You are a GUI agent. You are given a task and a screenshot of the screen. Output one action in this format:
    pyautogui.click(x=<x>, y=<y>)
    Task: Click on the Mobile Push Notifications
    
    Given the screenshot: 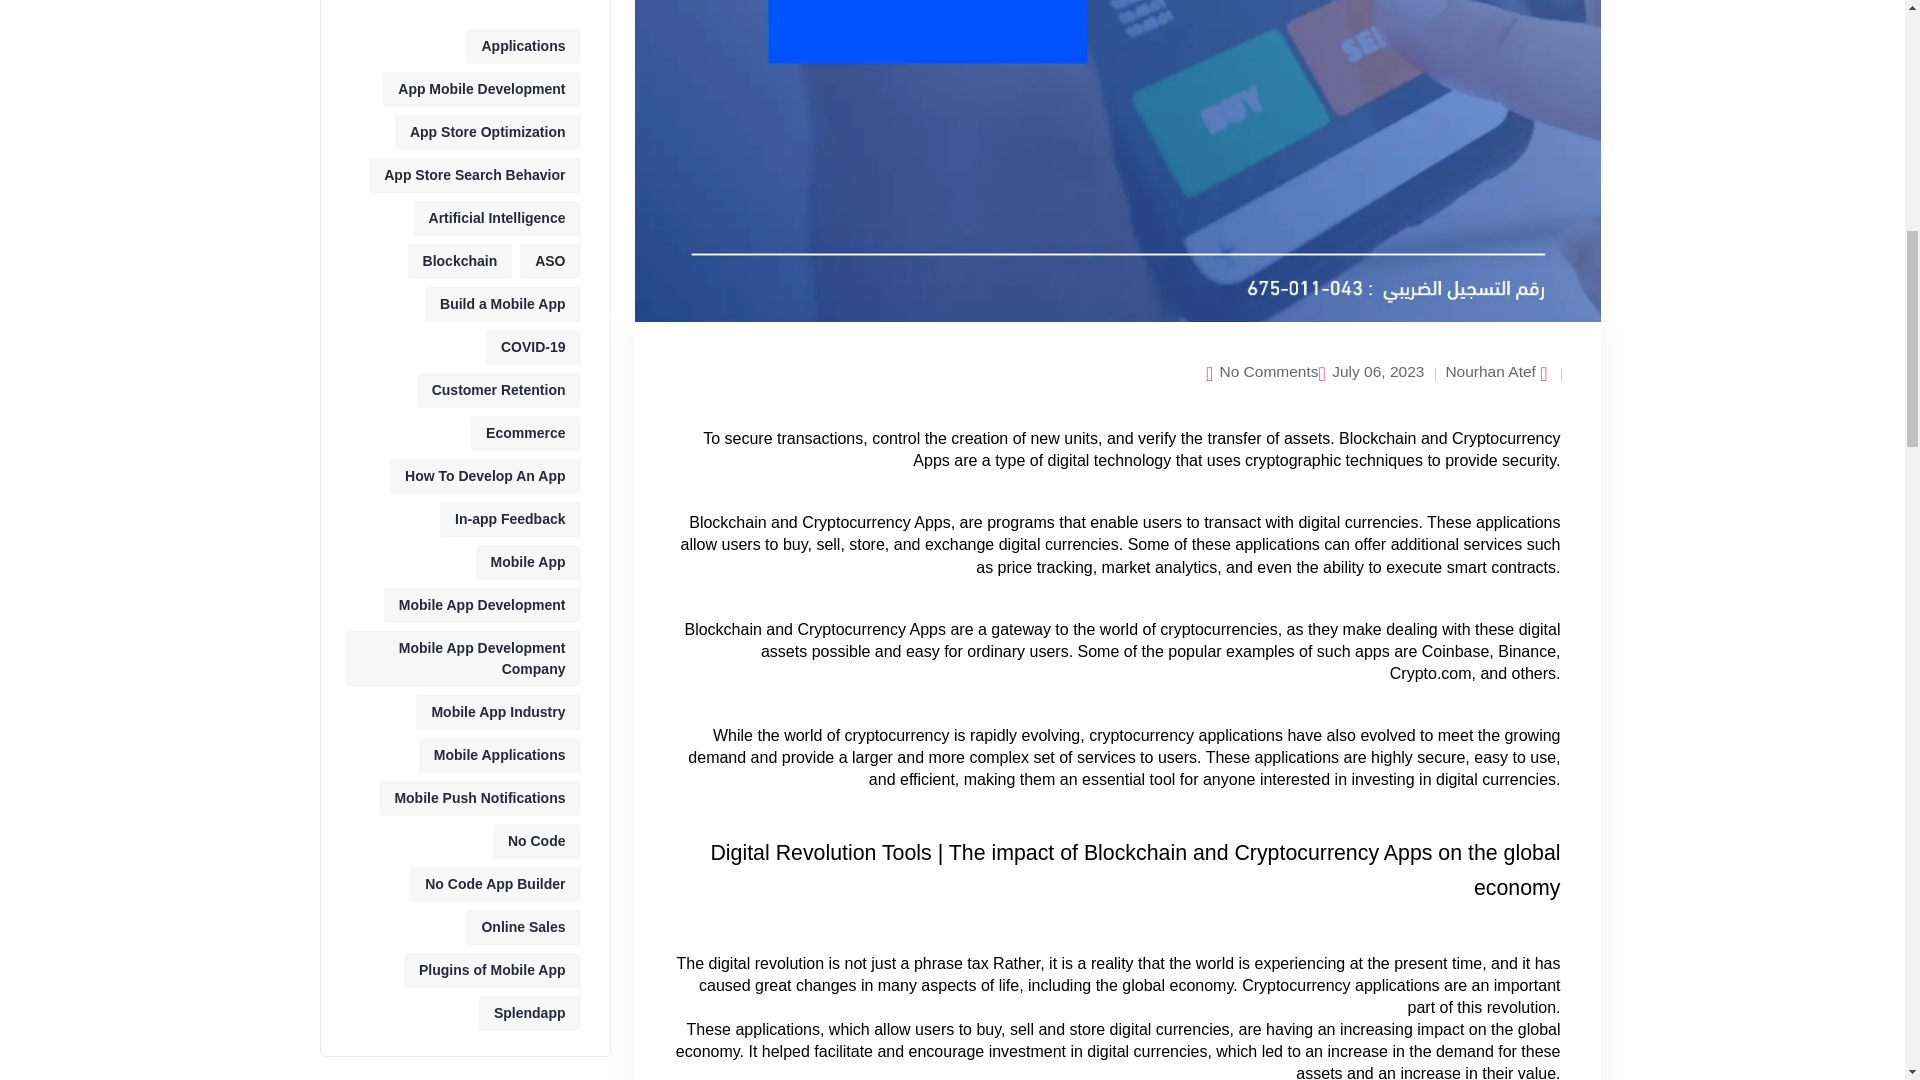 What is the action you would take?
    pyautogui.click(x=478, y=798)
    